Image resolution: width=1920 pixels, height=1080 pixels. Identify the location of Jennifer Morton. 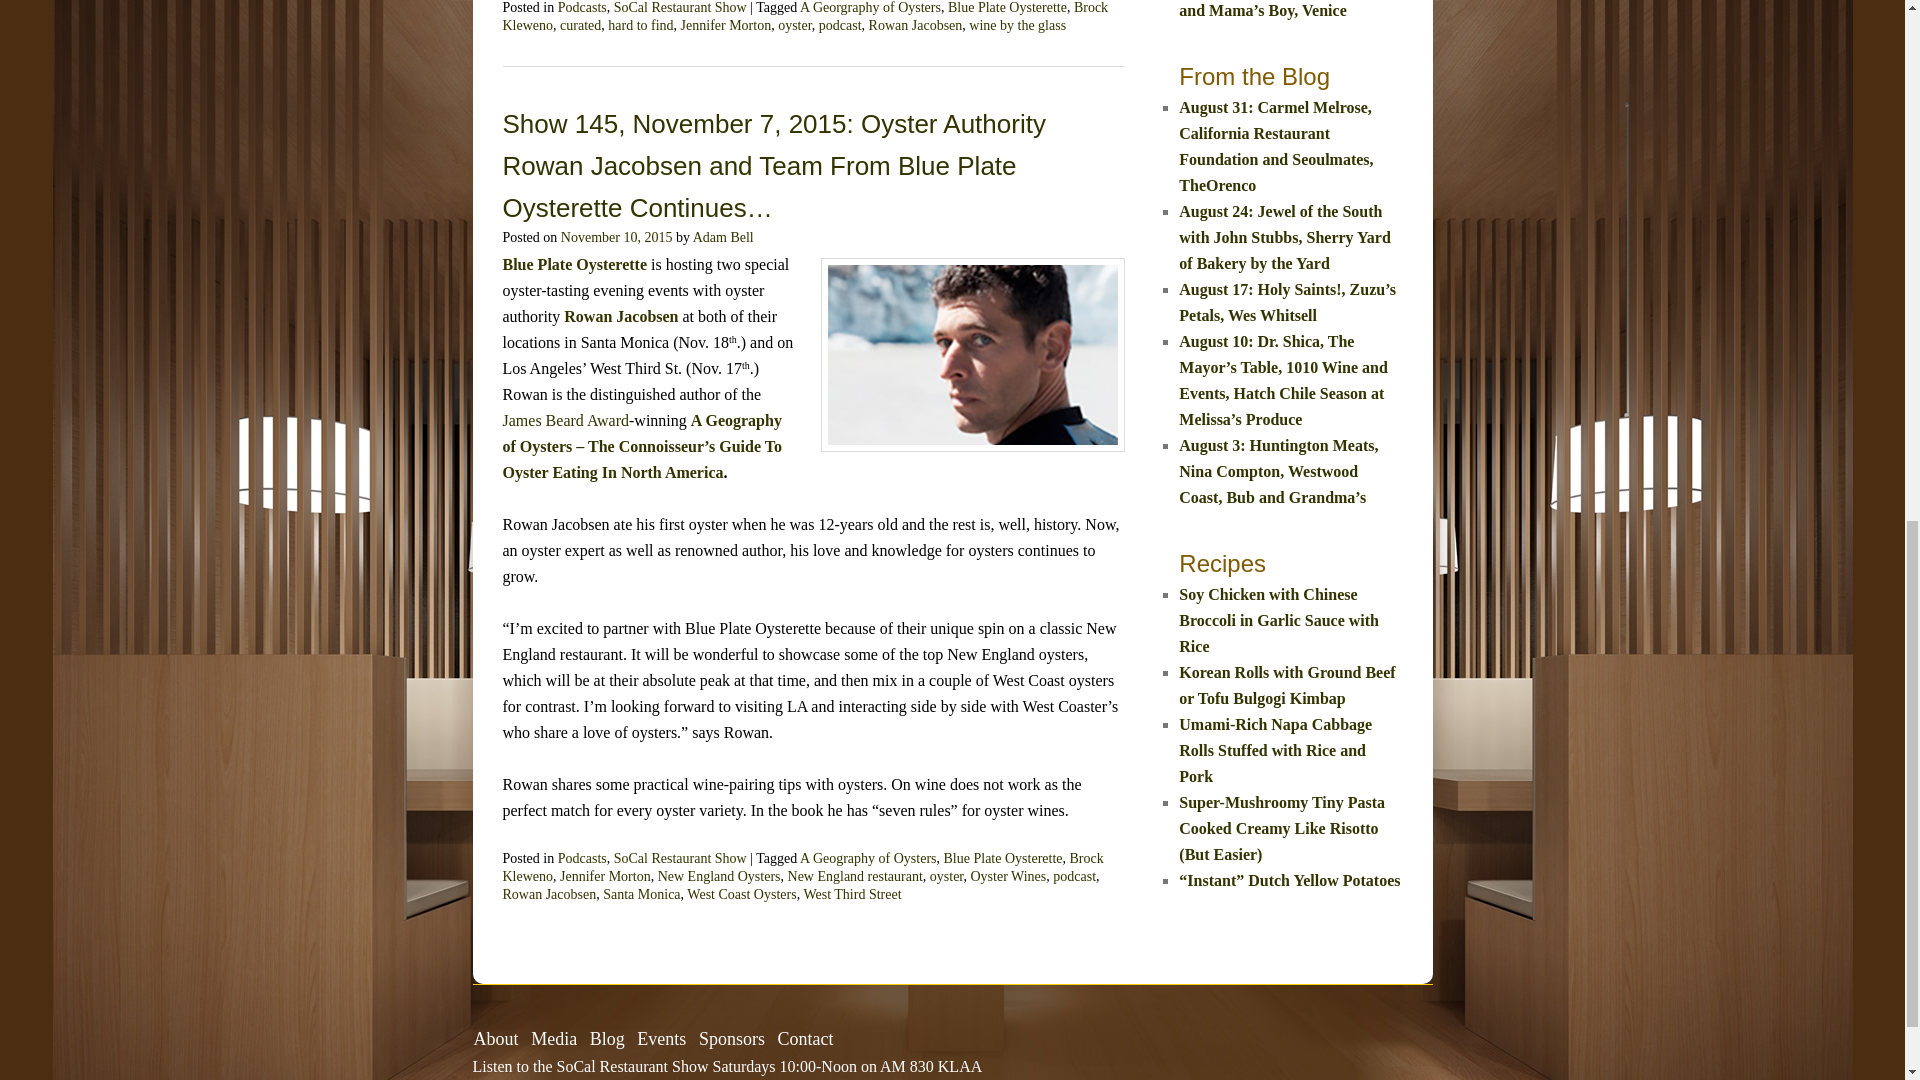
(726, 26).